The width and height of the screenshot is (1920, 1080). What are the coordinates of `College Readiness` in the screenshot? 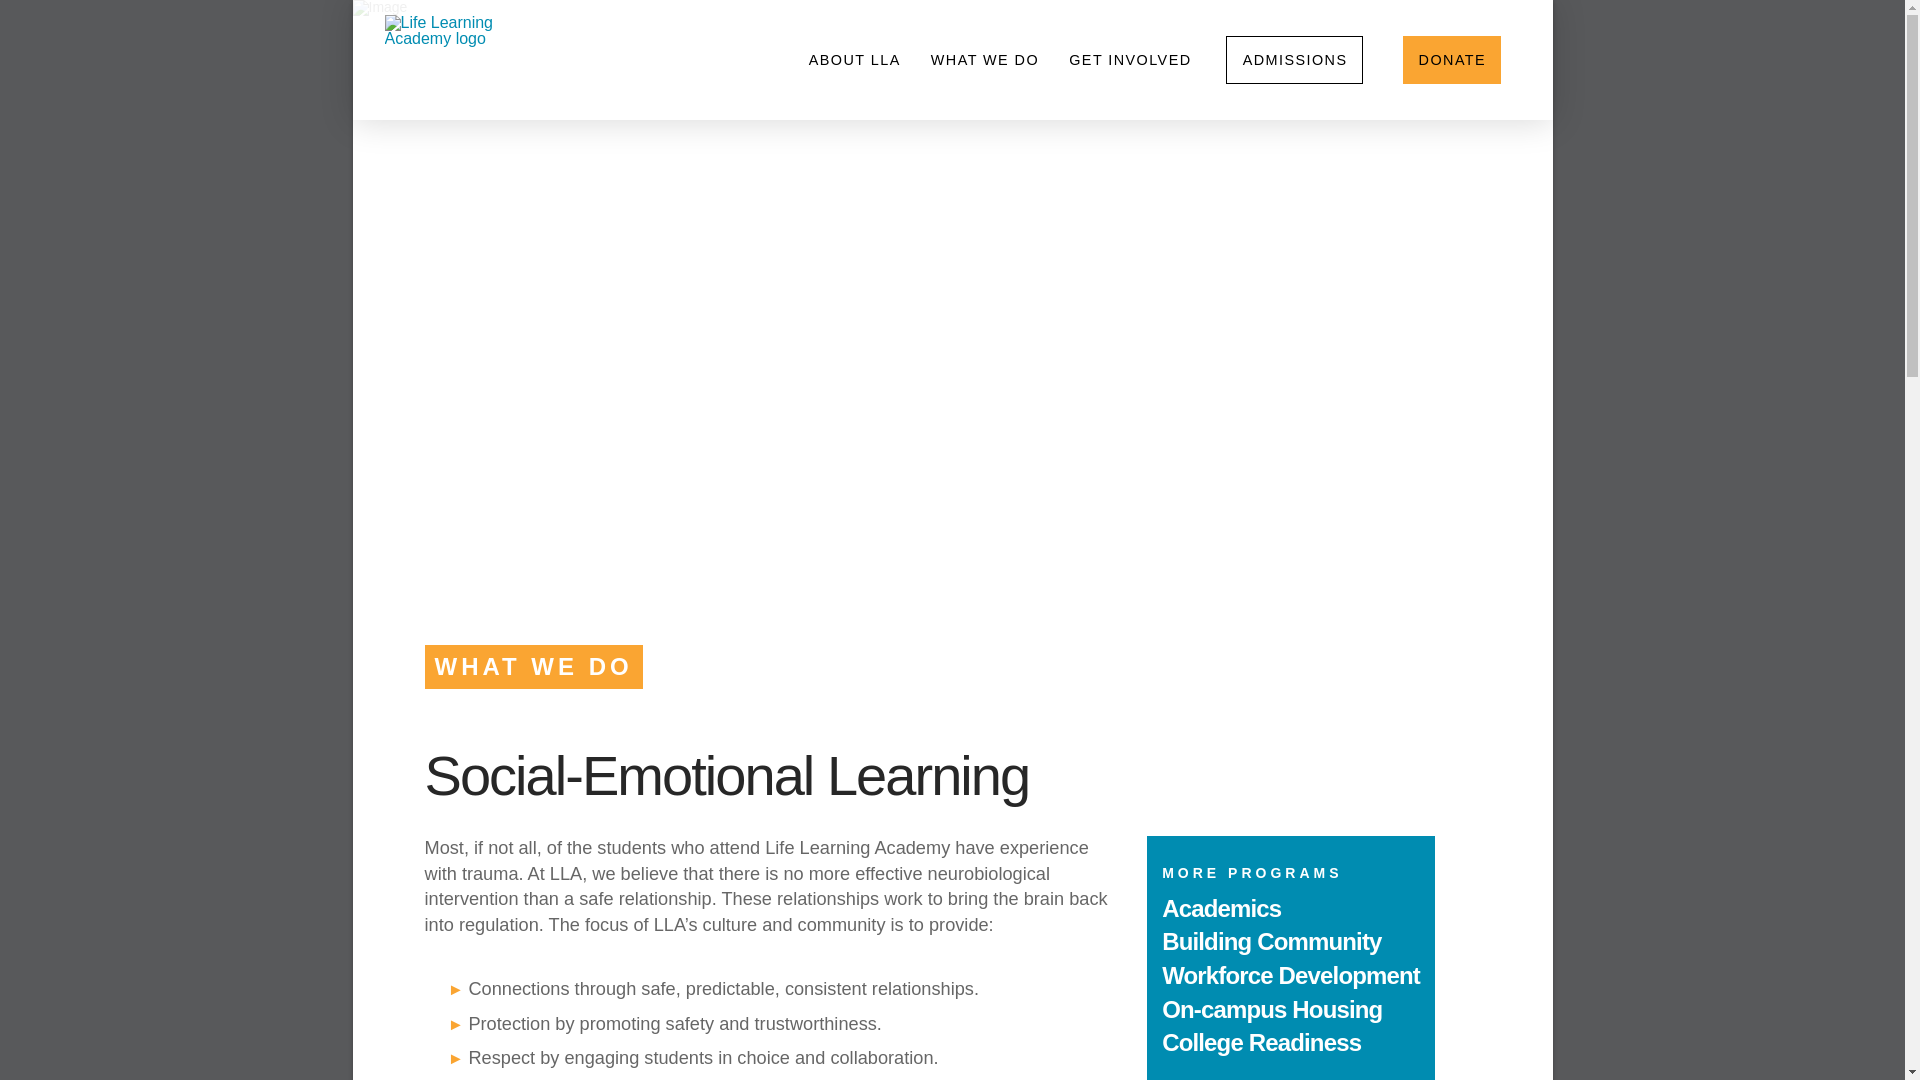 It's located at (1261, 1042).